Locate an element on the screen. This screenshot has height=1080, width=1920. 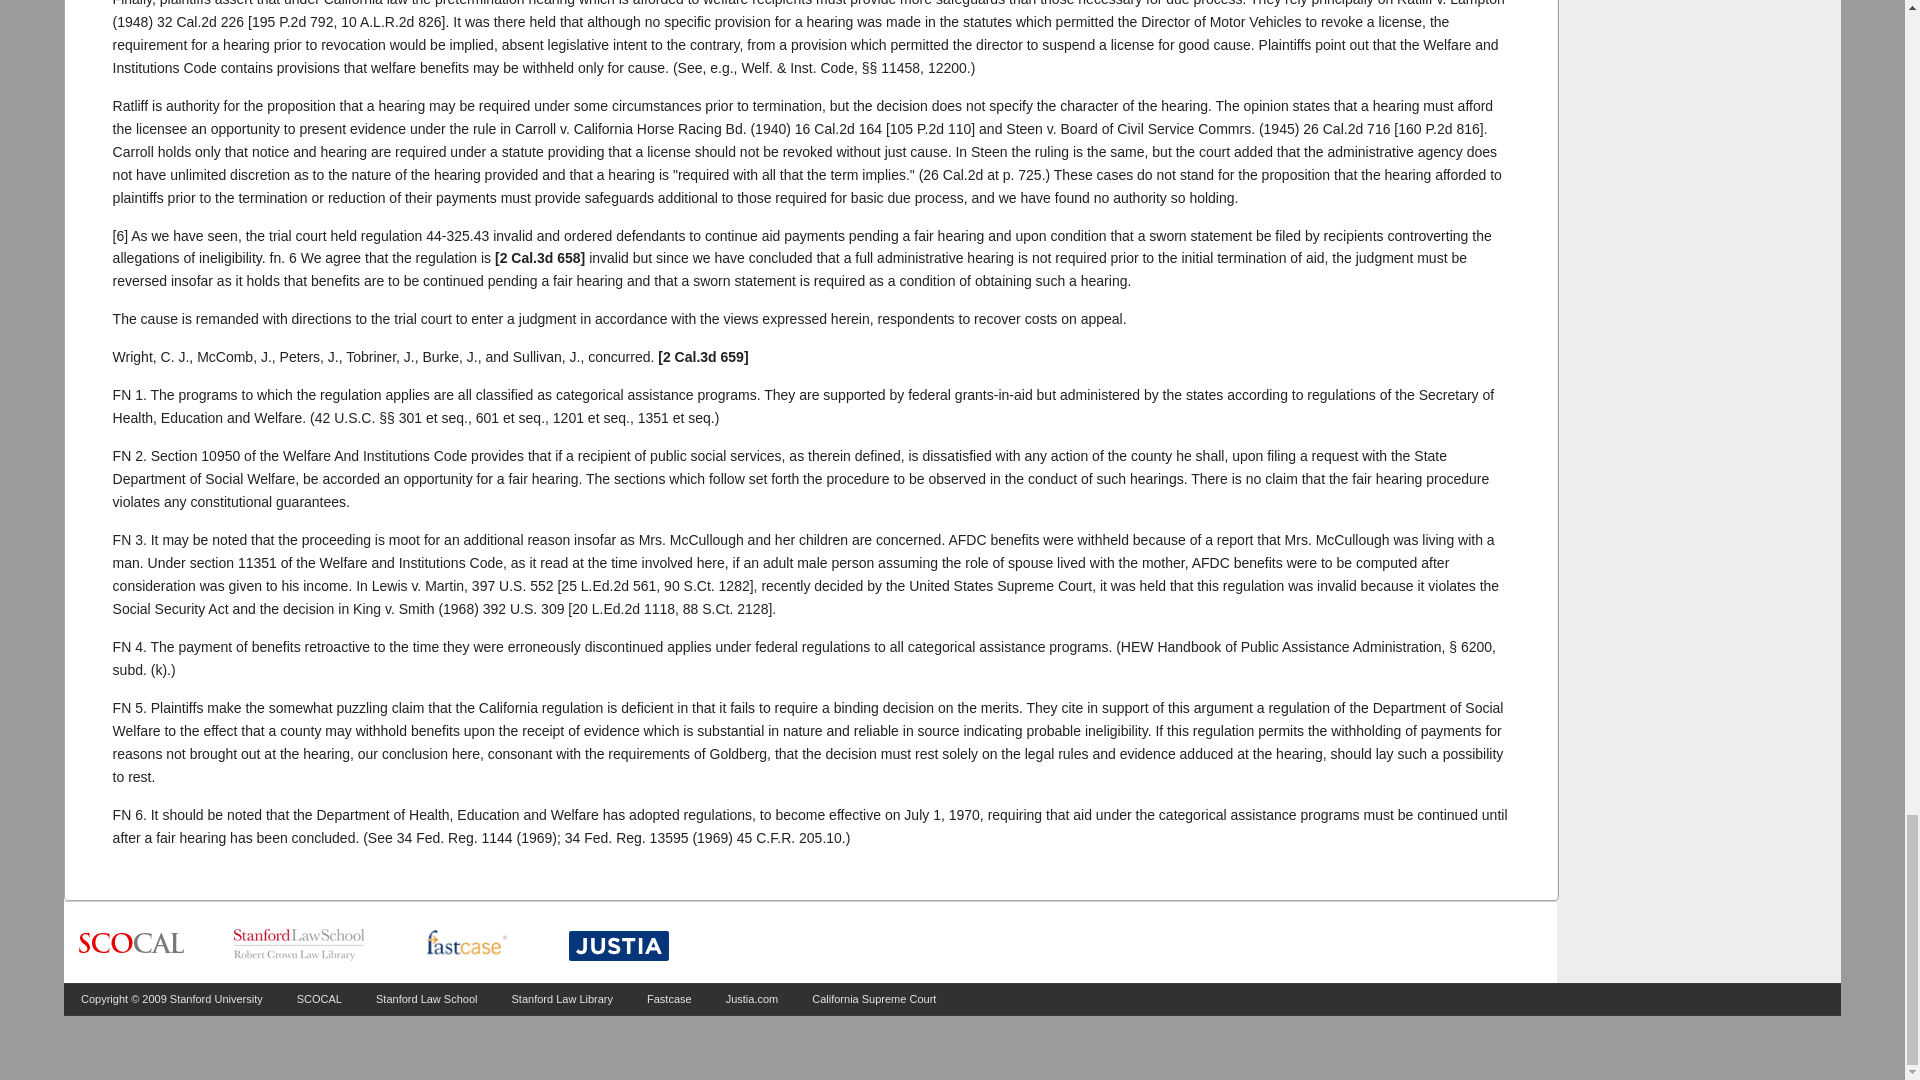
Stanford Law School is located at coordinates (427, 998).